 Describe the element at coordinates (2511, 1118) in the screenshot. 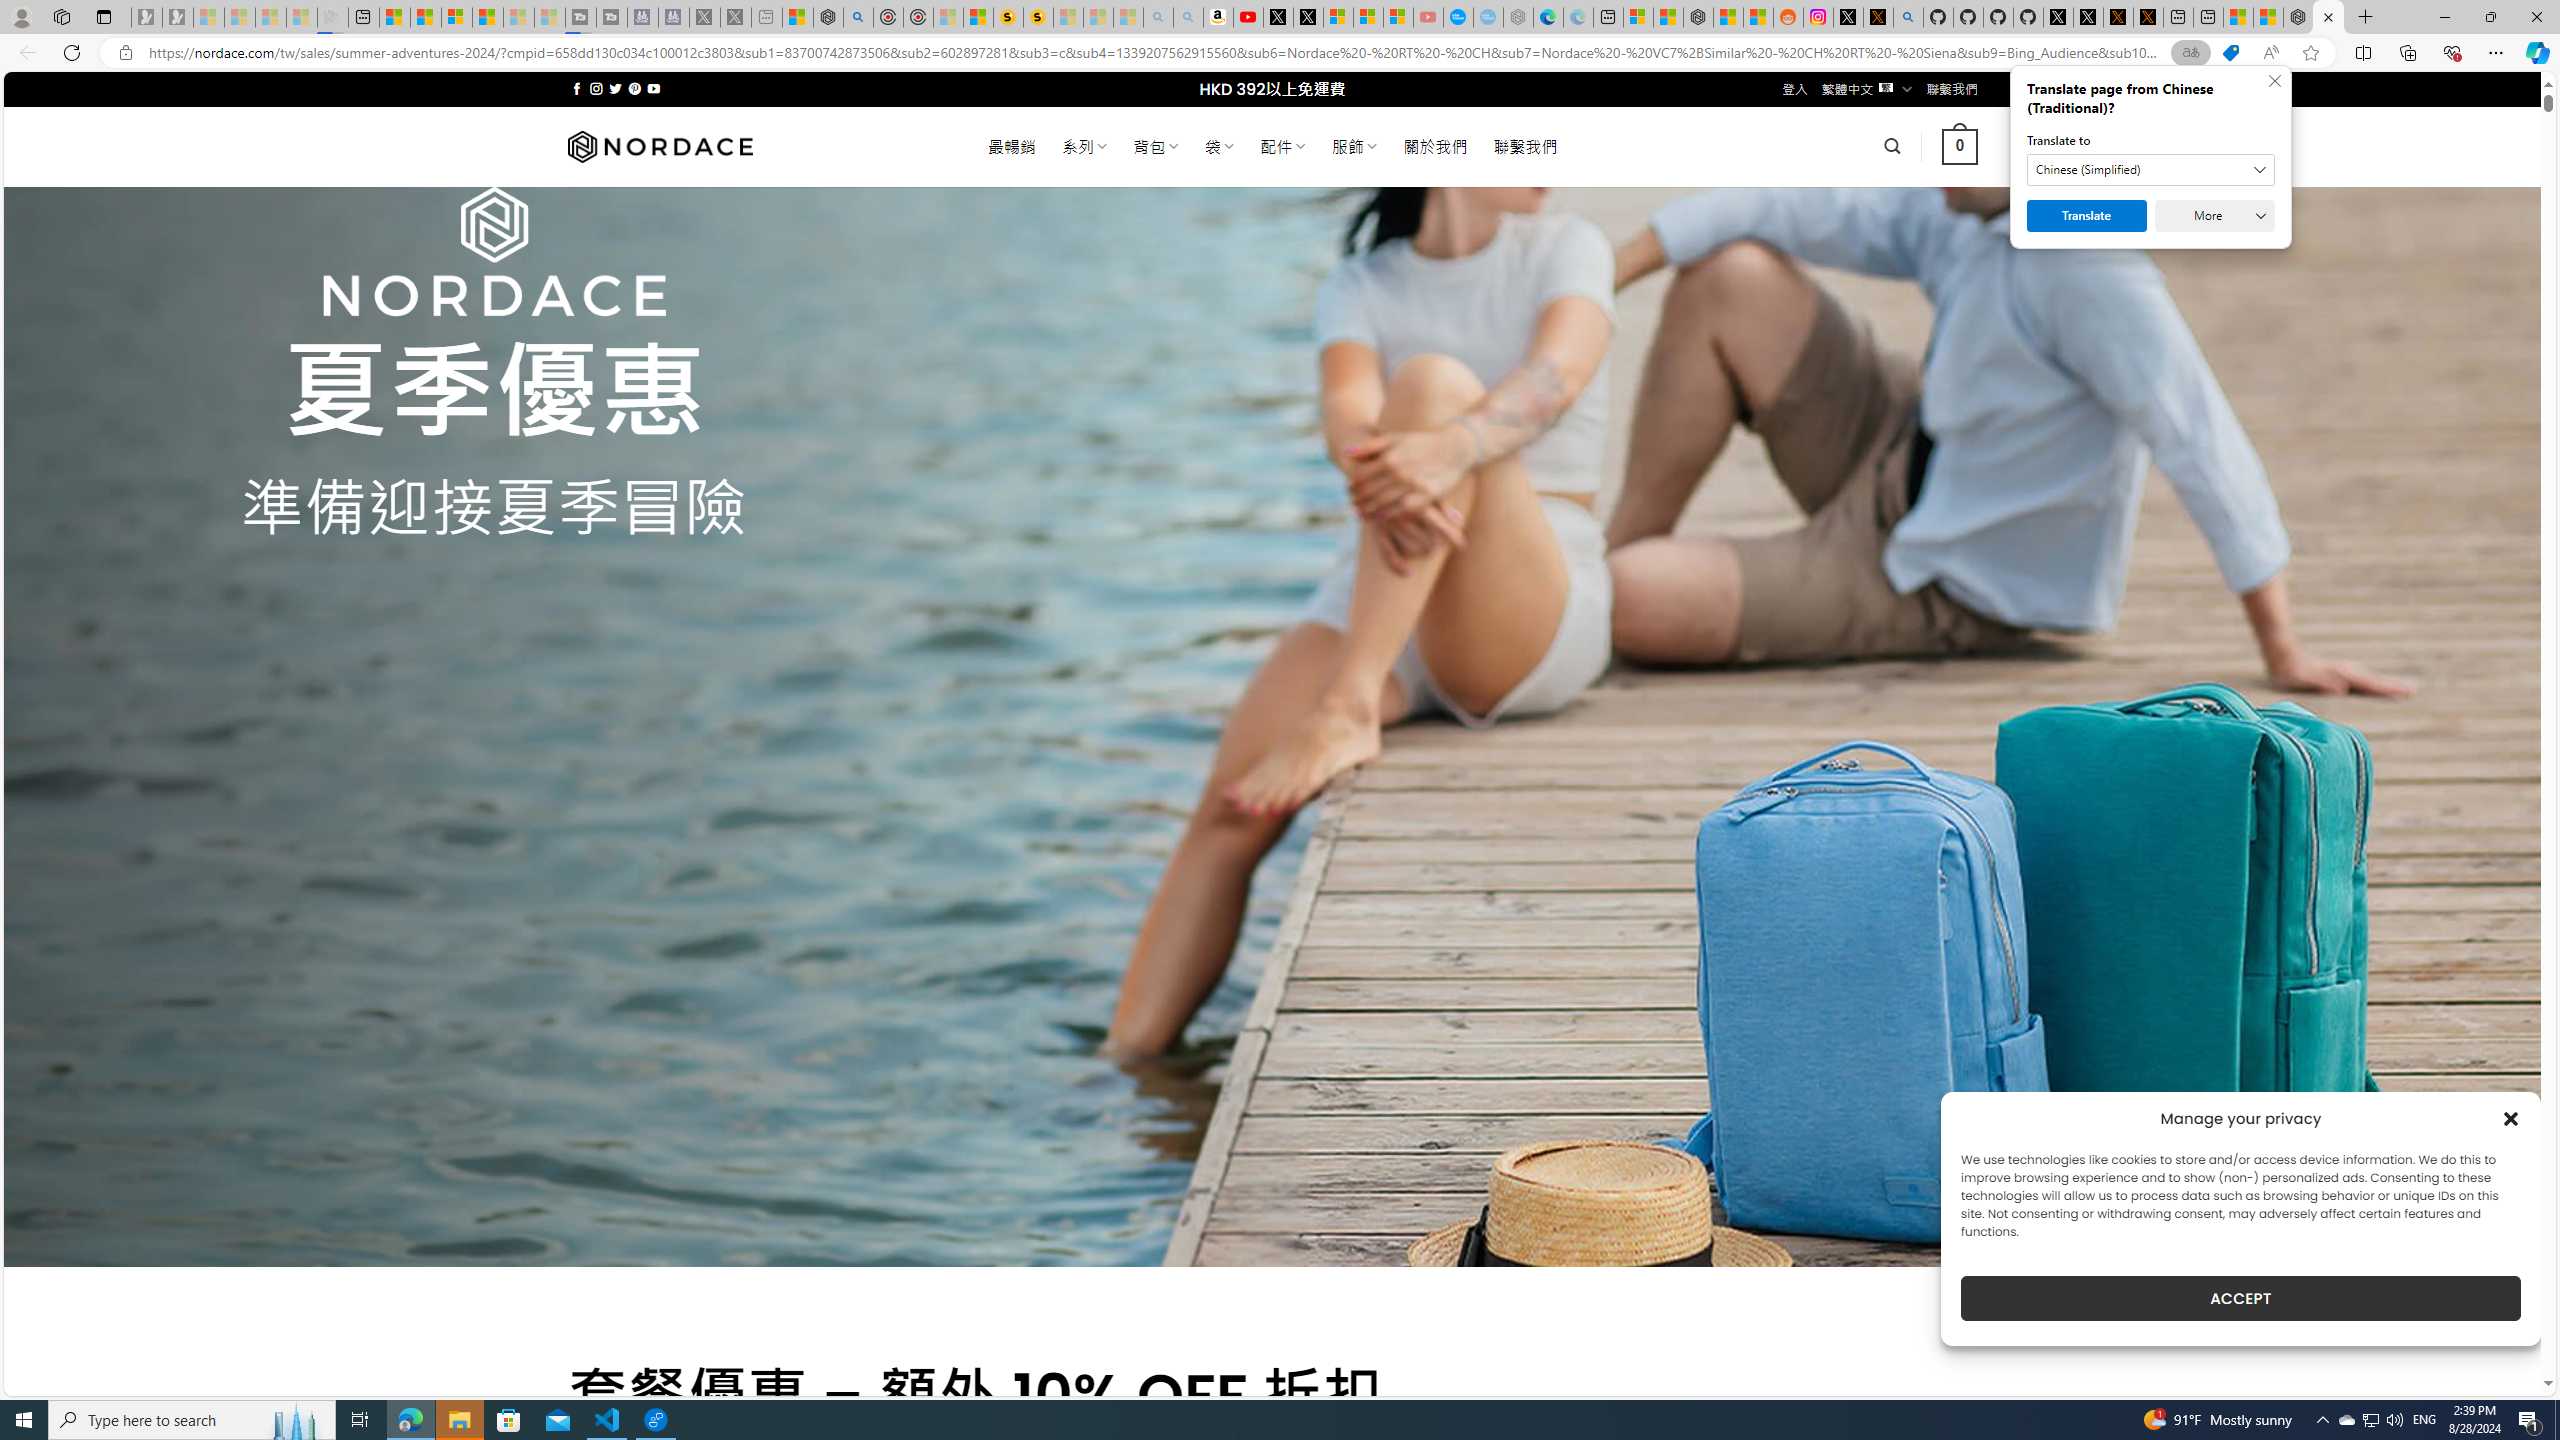

I see `Class: cmplz-close` at that location.